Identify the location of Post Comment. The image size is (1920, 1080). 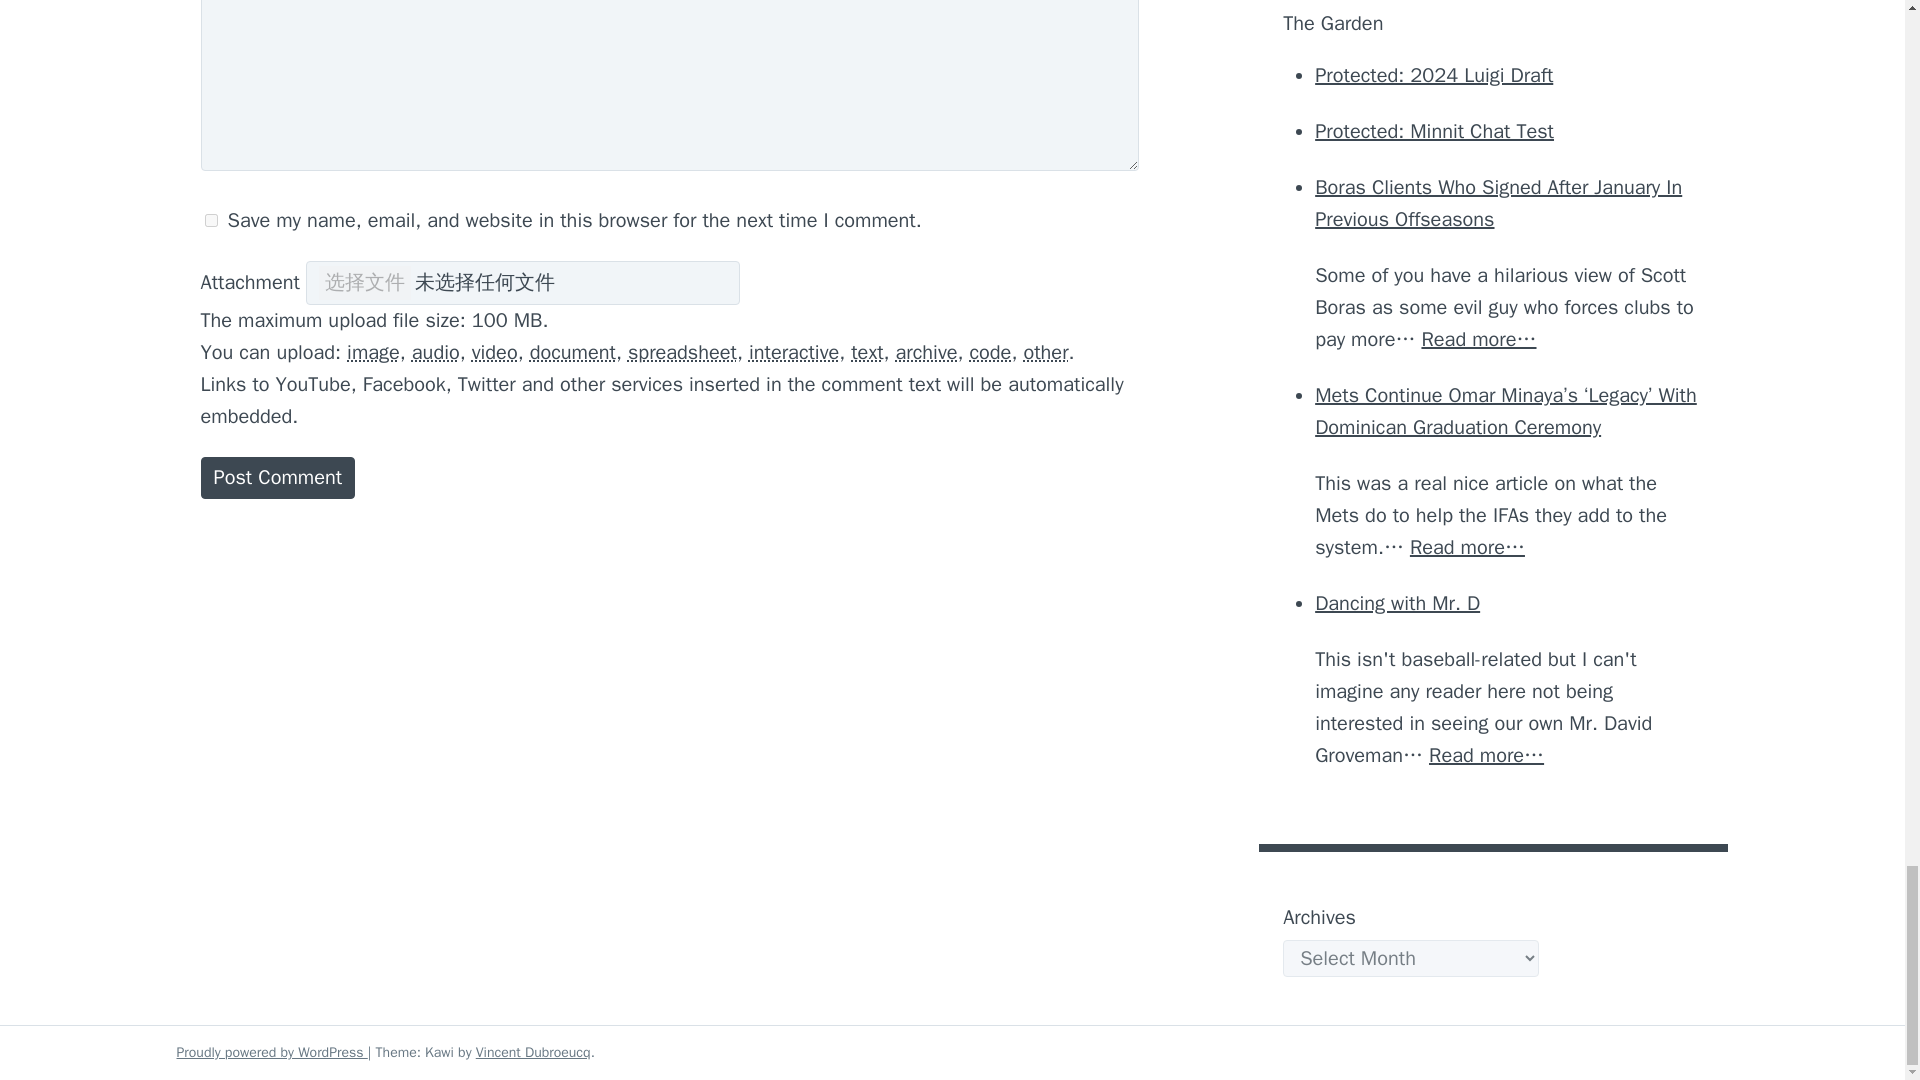
(277, 477).